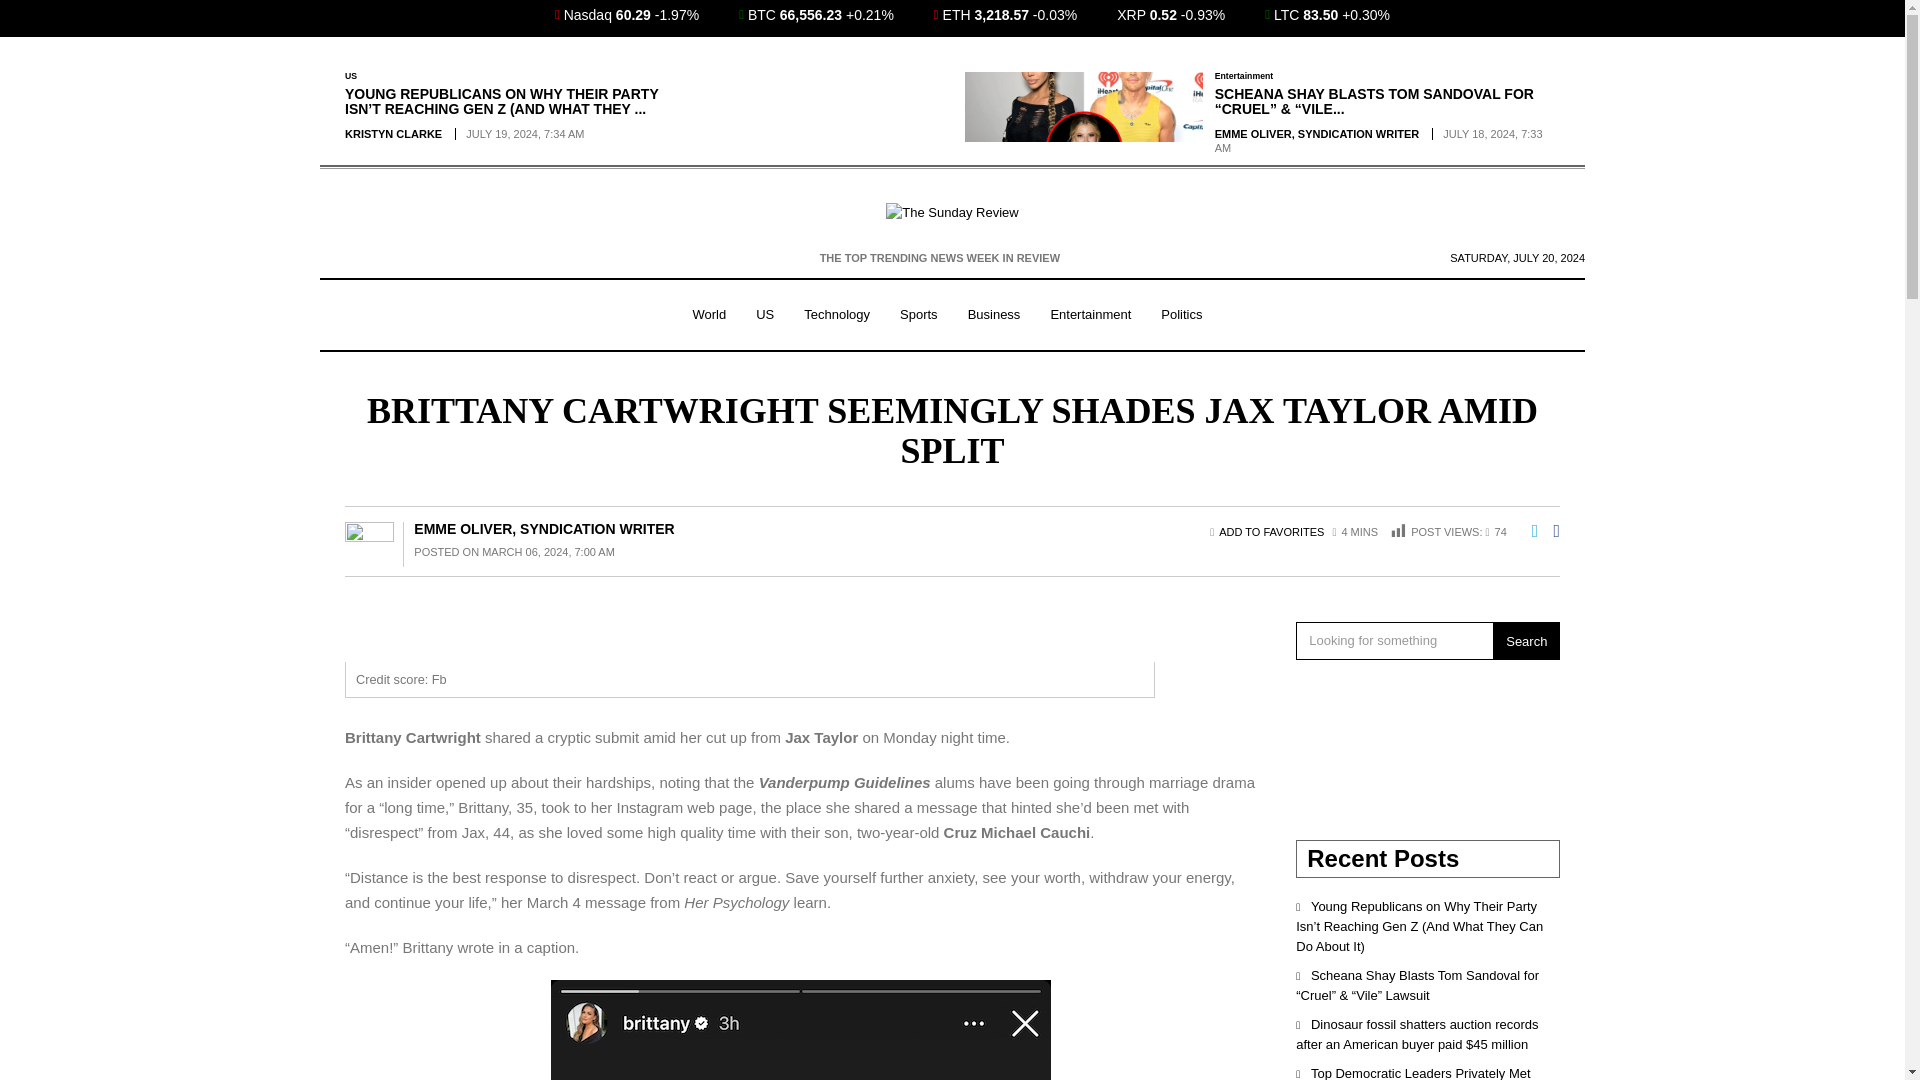 This screenshot has height=1080, width=1920. I want to click on EMME OLIVER, SYNDICATION WRITER, so click(544, 528).